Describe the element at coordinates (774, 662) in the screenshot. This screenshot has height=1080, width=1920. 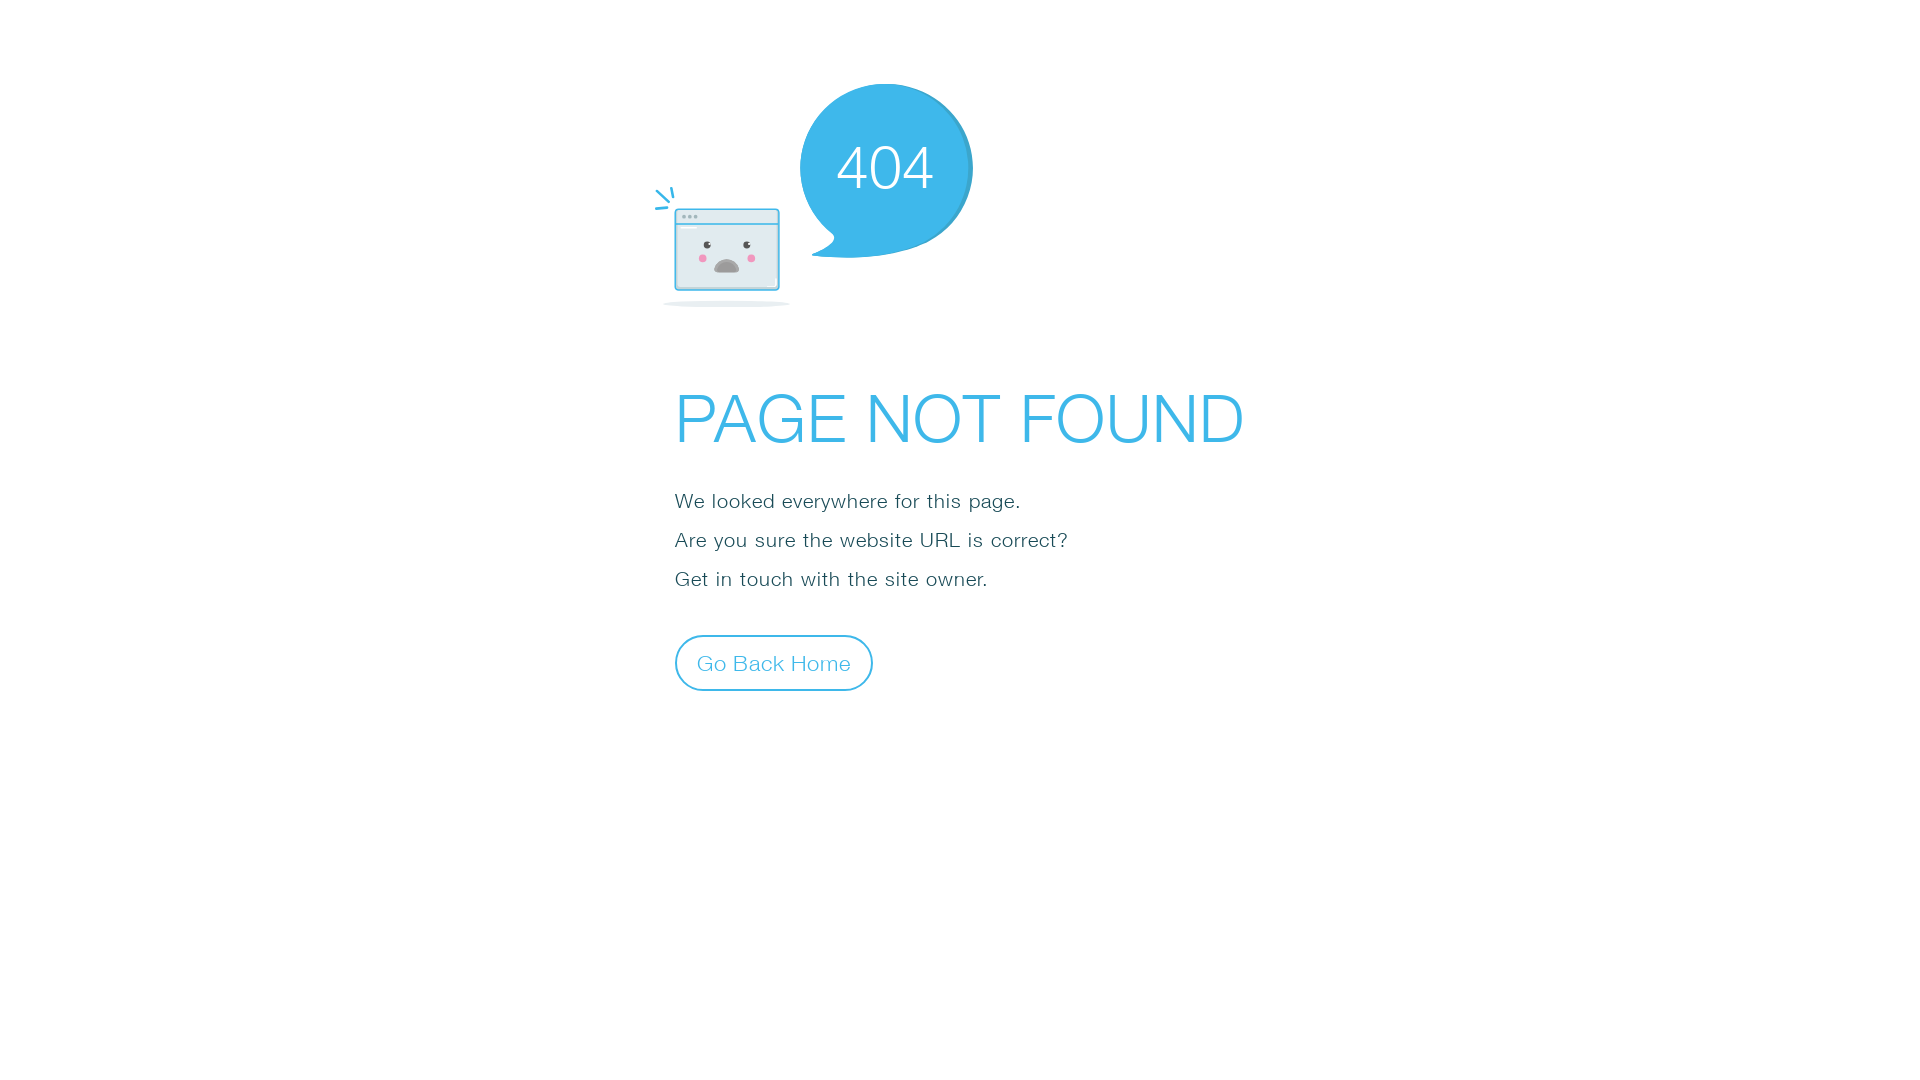
I see `Go Back Home` at that location.